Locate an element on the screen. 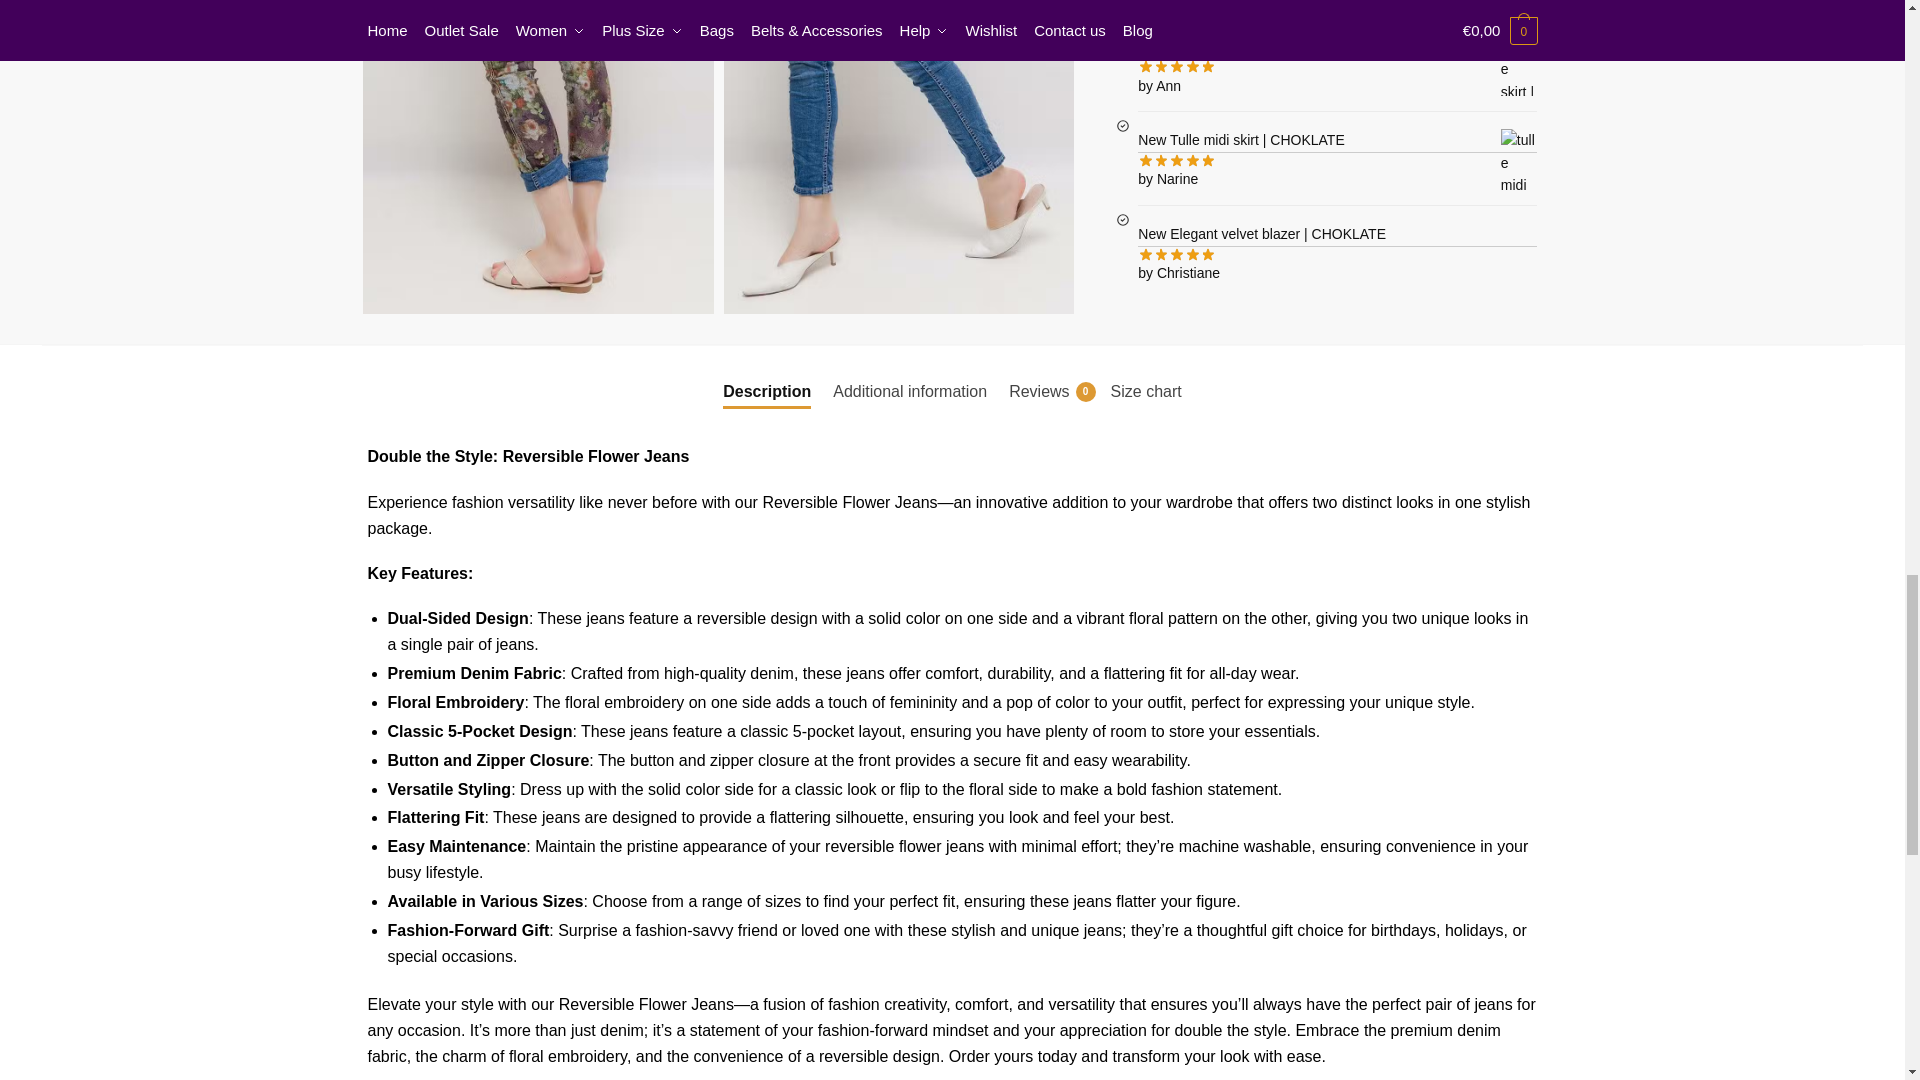 This screenshot has width=1920, height=1080. click to zoom-in is located at coordinates (899, 157).